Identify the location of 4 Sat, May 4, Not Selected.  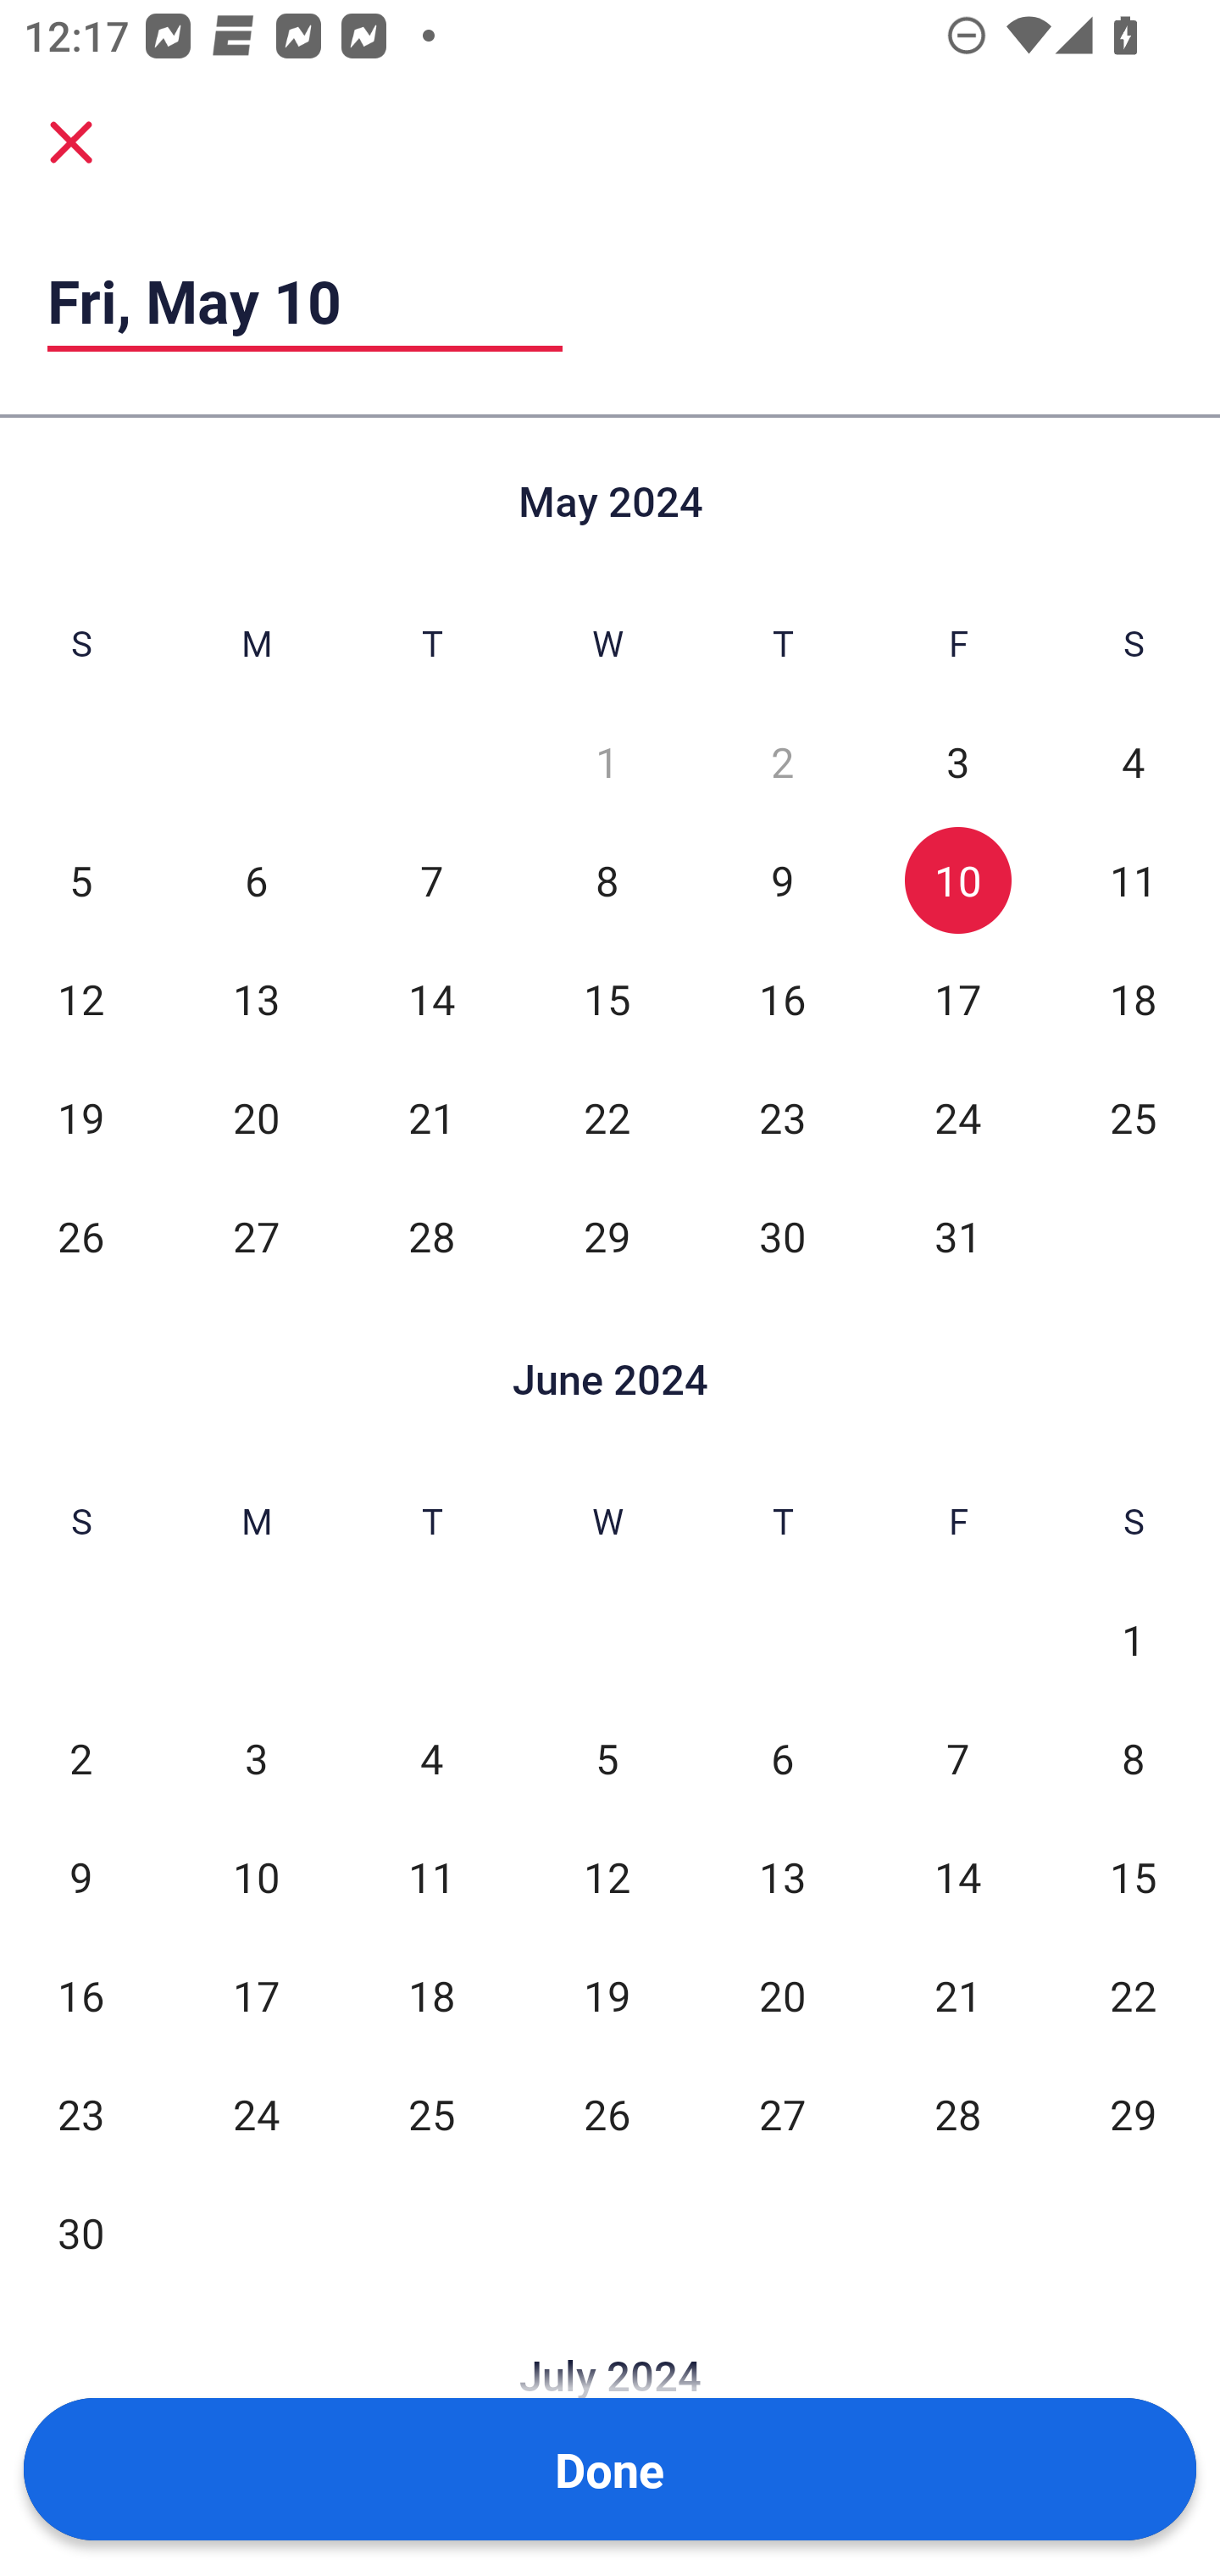
(1134, 762).